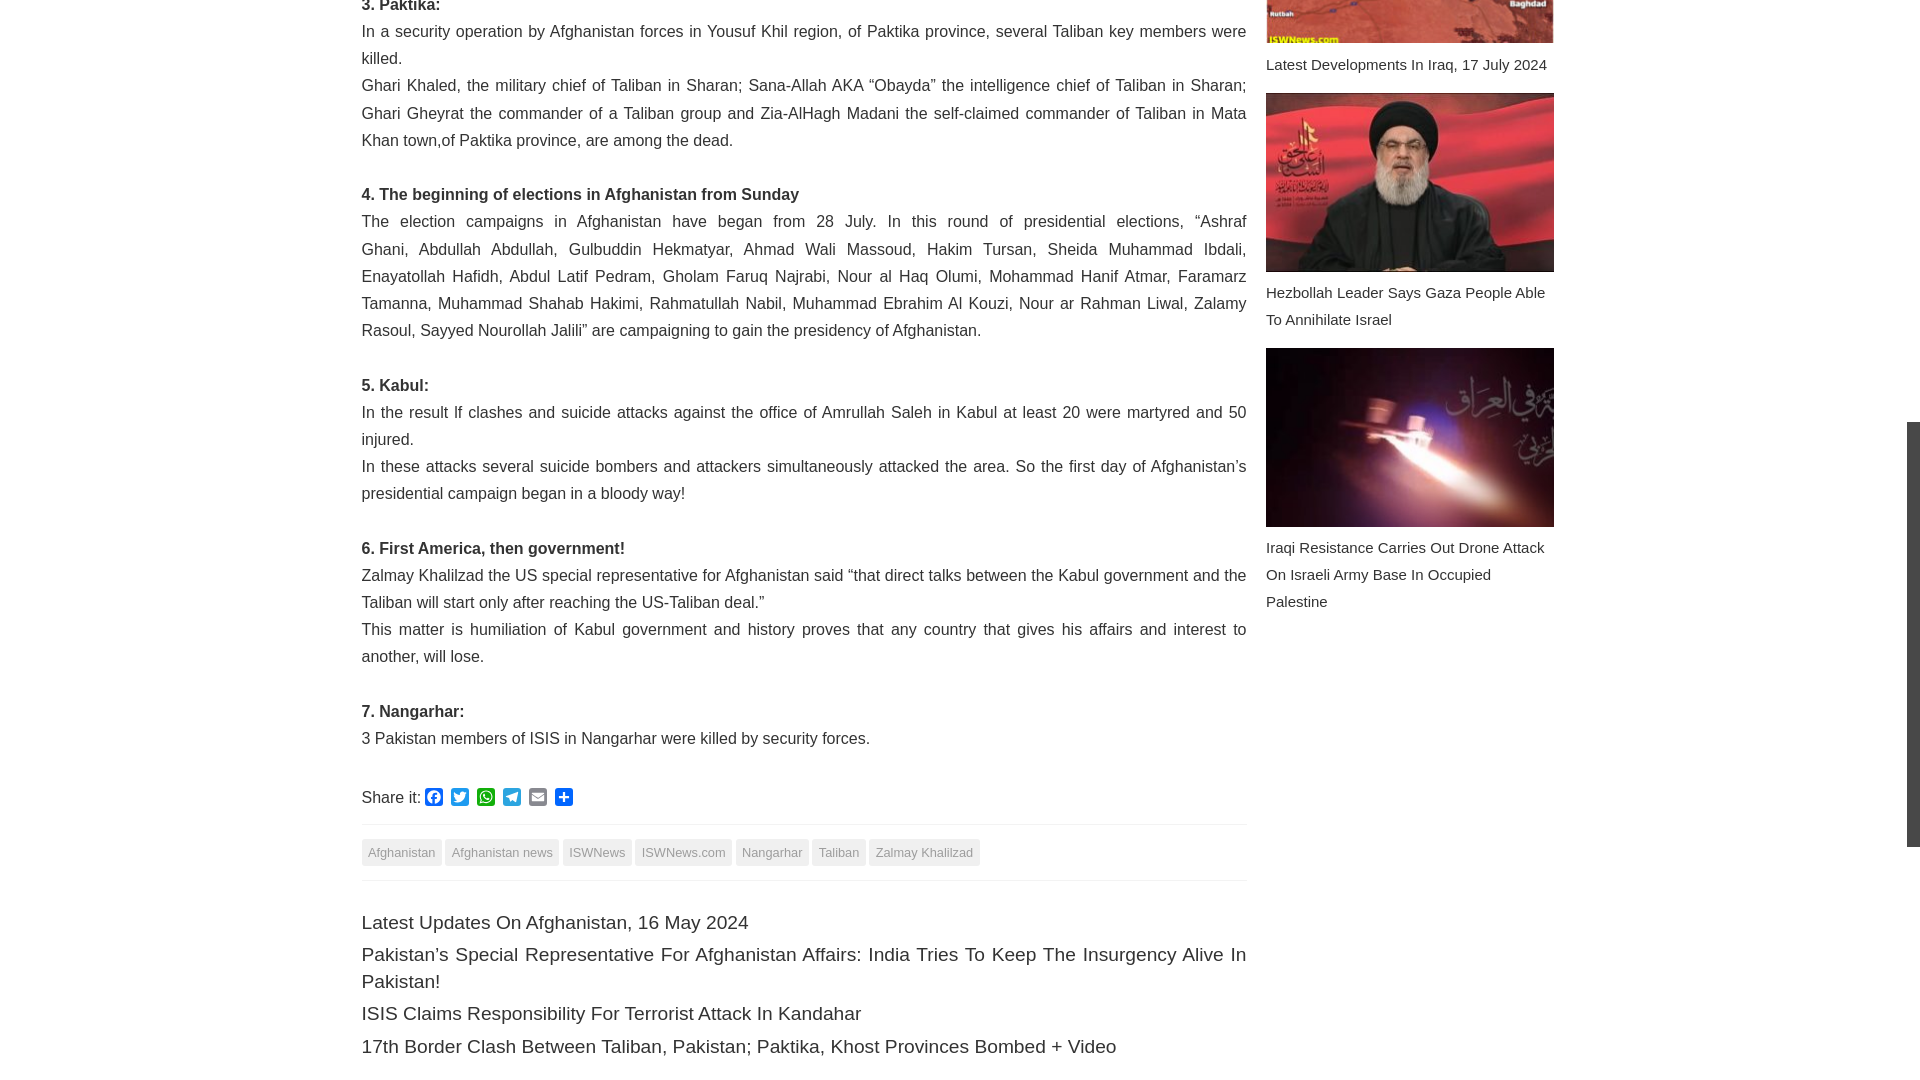 The image size is (1920, 1080). I want to click on Twitter, so click(460, 799).